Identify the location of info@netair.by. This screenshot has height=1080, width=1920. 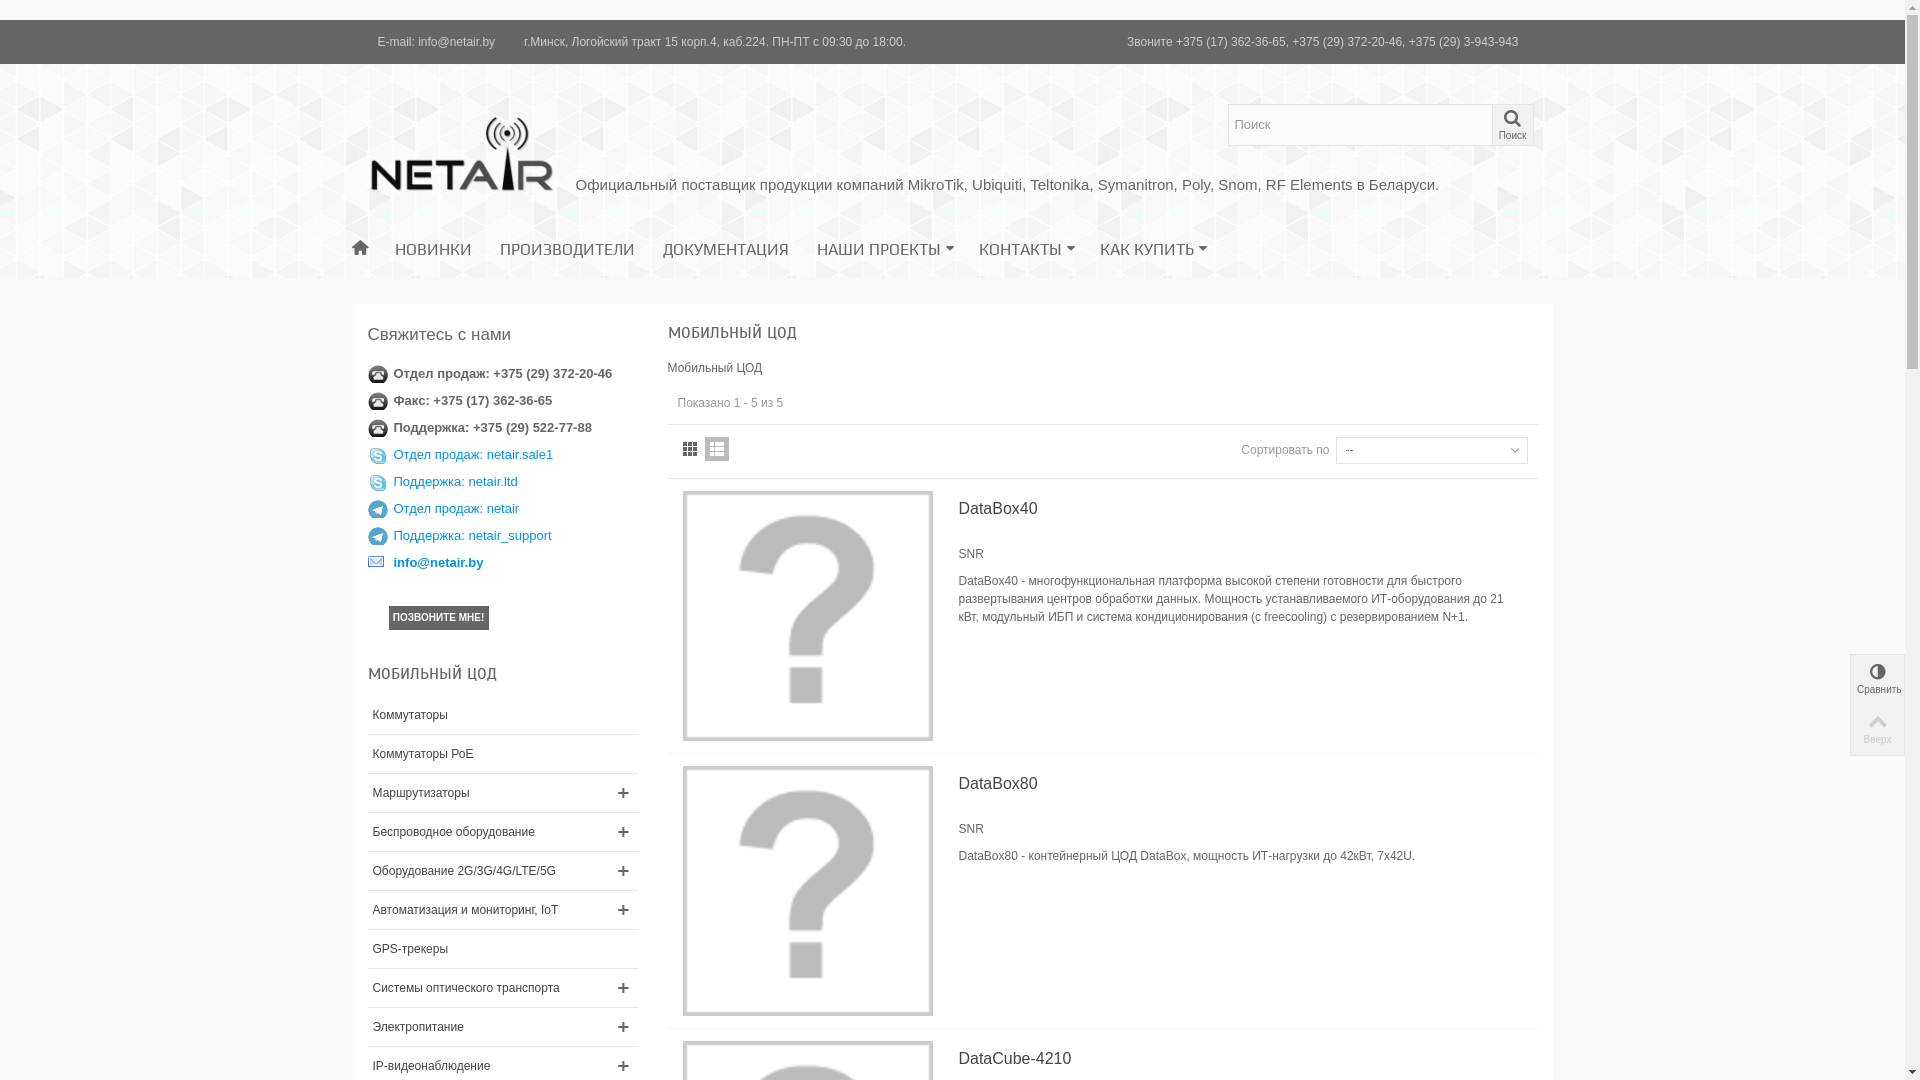
(439, 562).